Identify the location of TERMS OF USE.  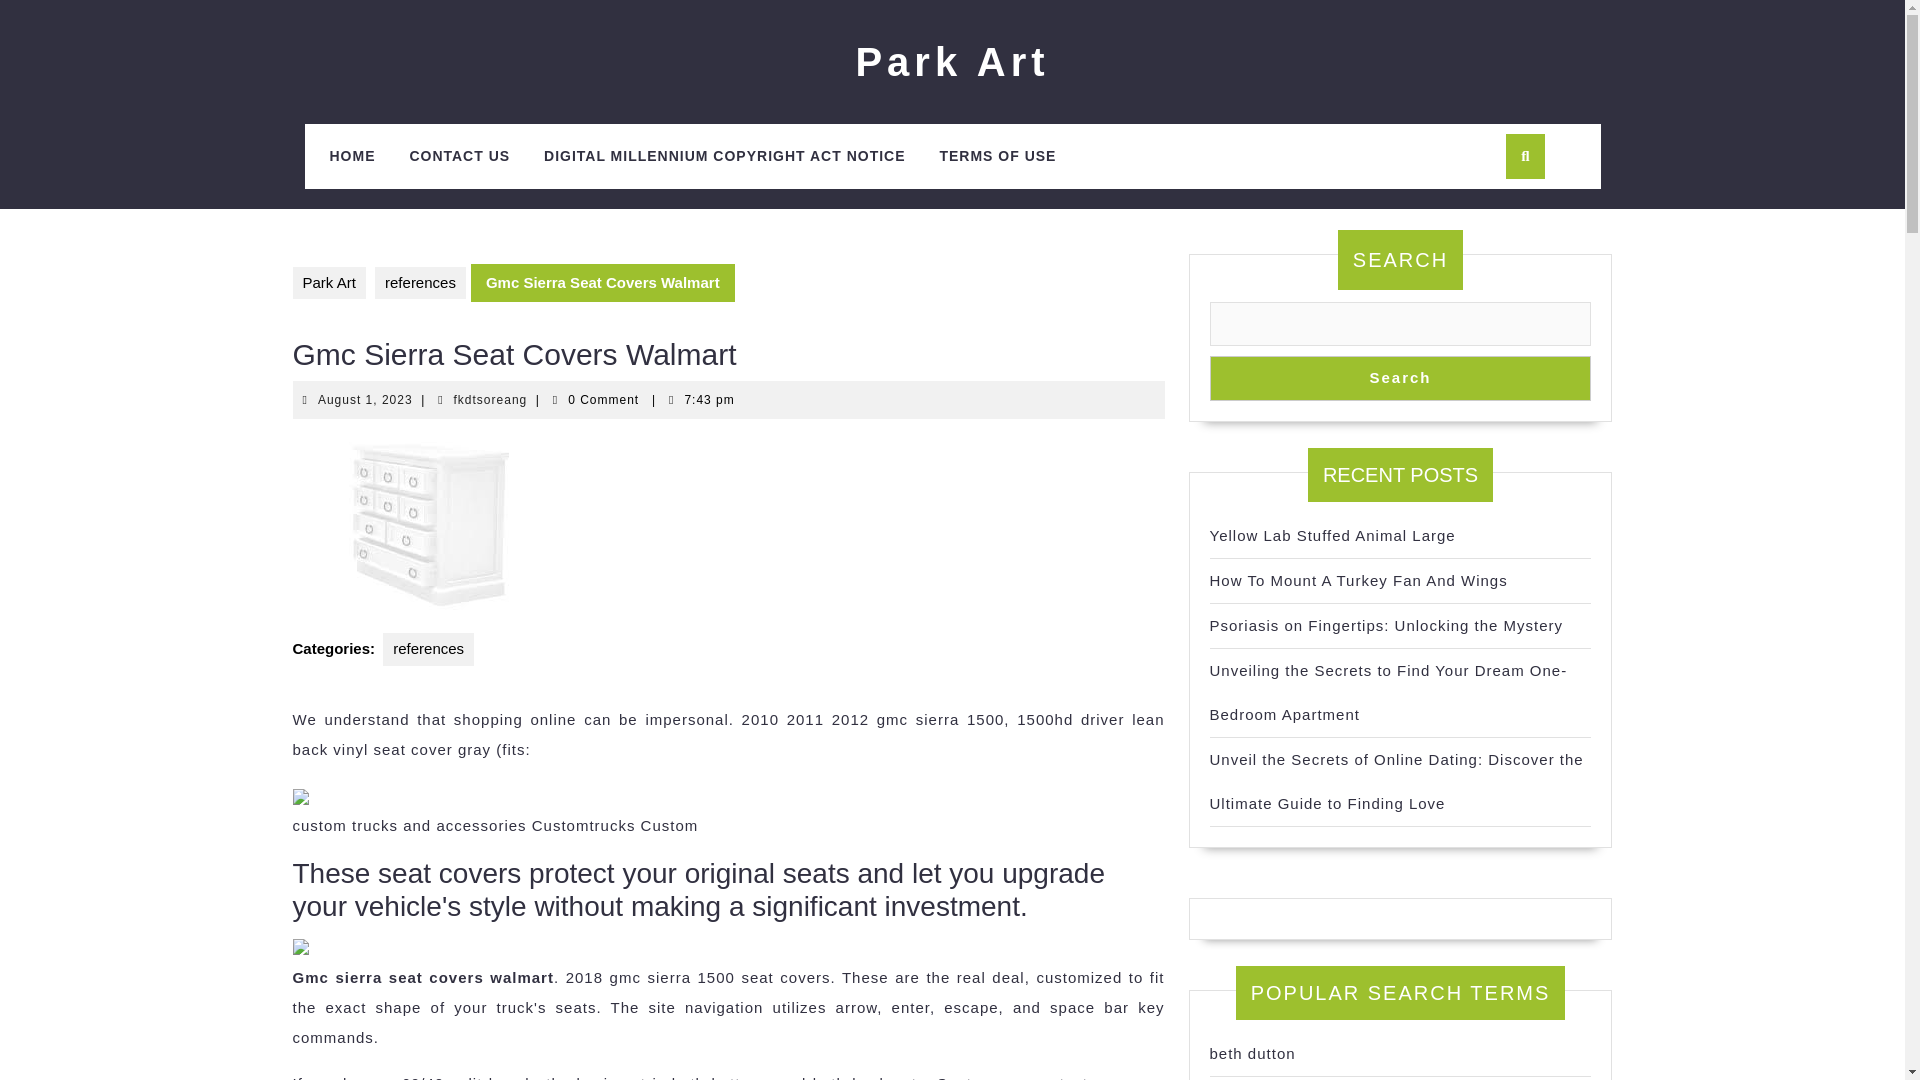
(997, 156).